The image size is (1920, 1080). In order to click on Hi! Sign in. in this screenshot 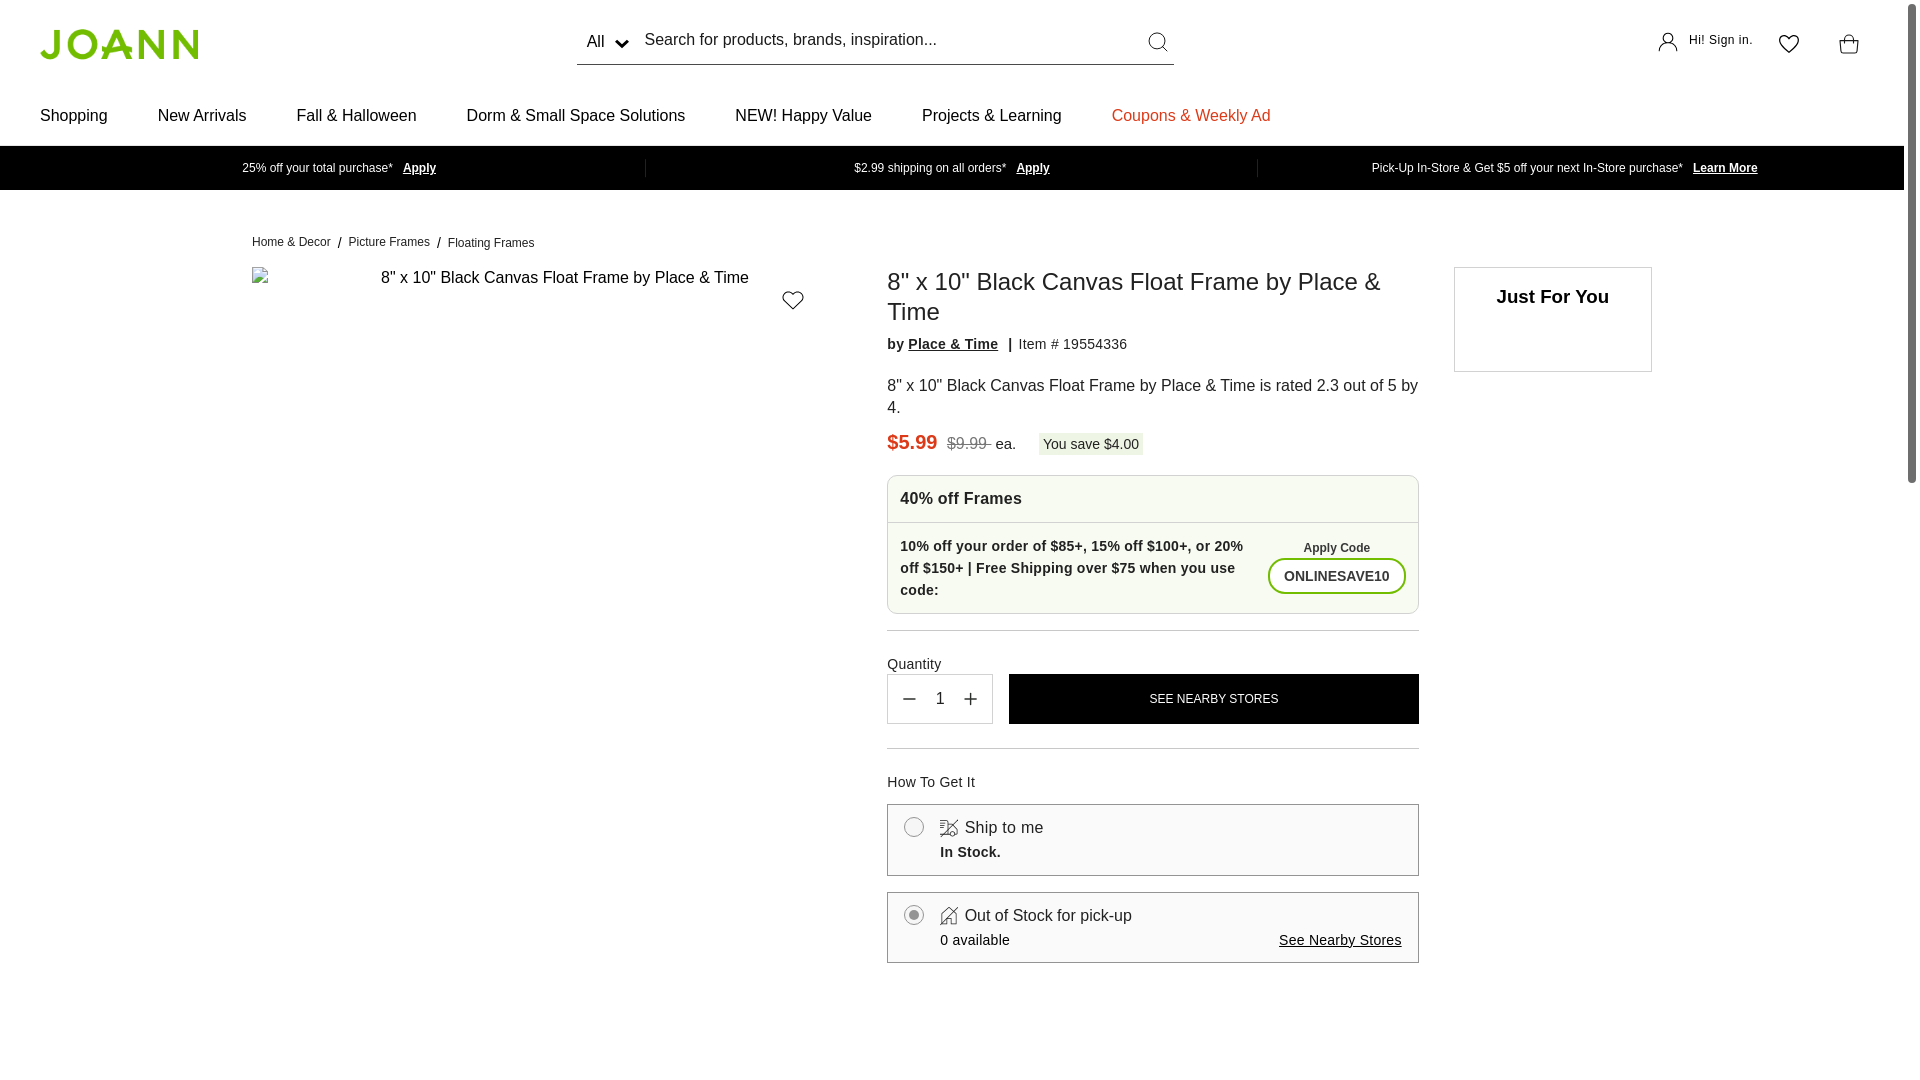, I will do `click(1705, 44)`.